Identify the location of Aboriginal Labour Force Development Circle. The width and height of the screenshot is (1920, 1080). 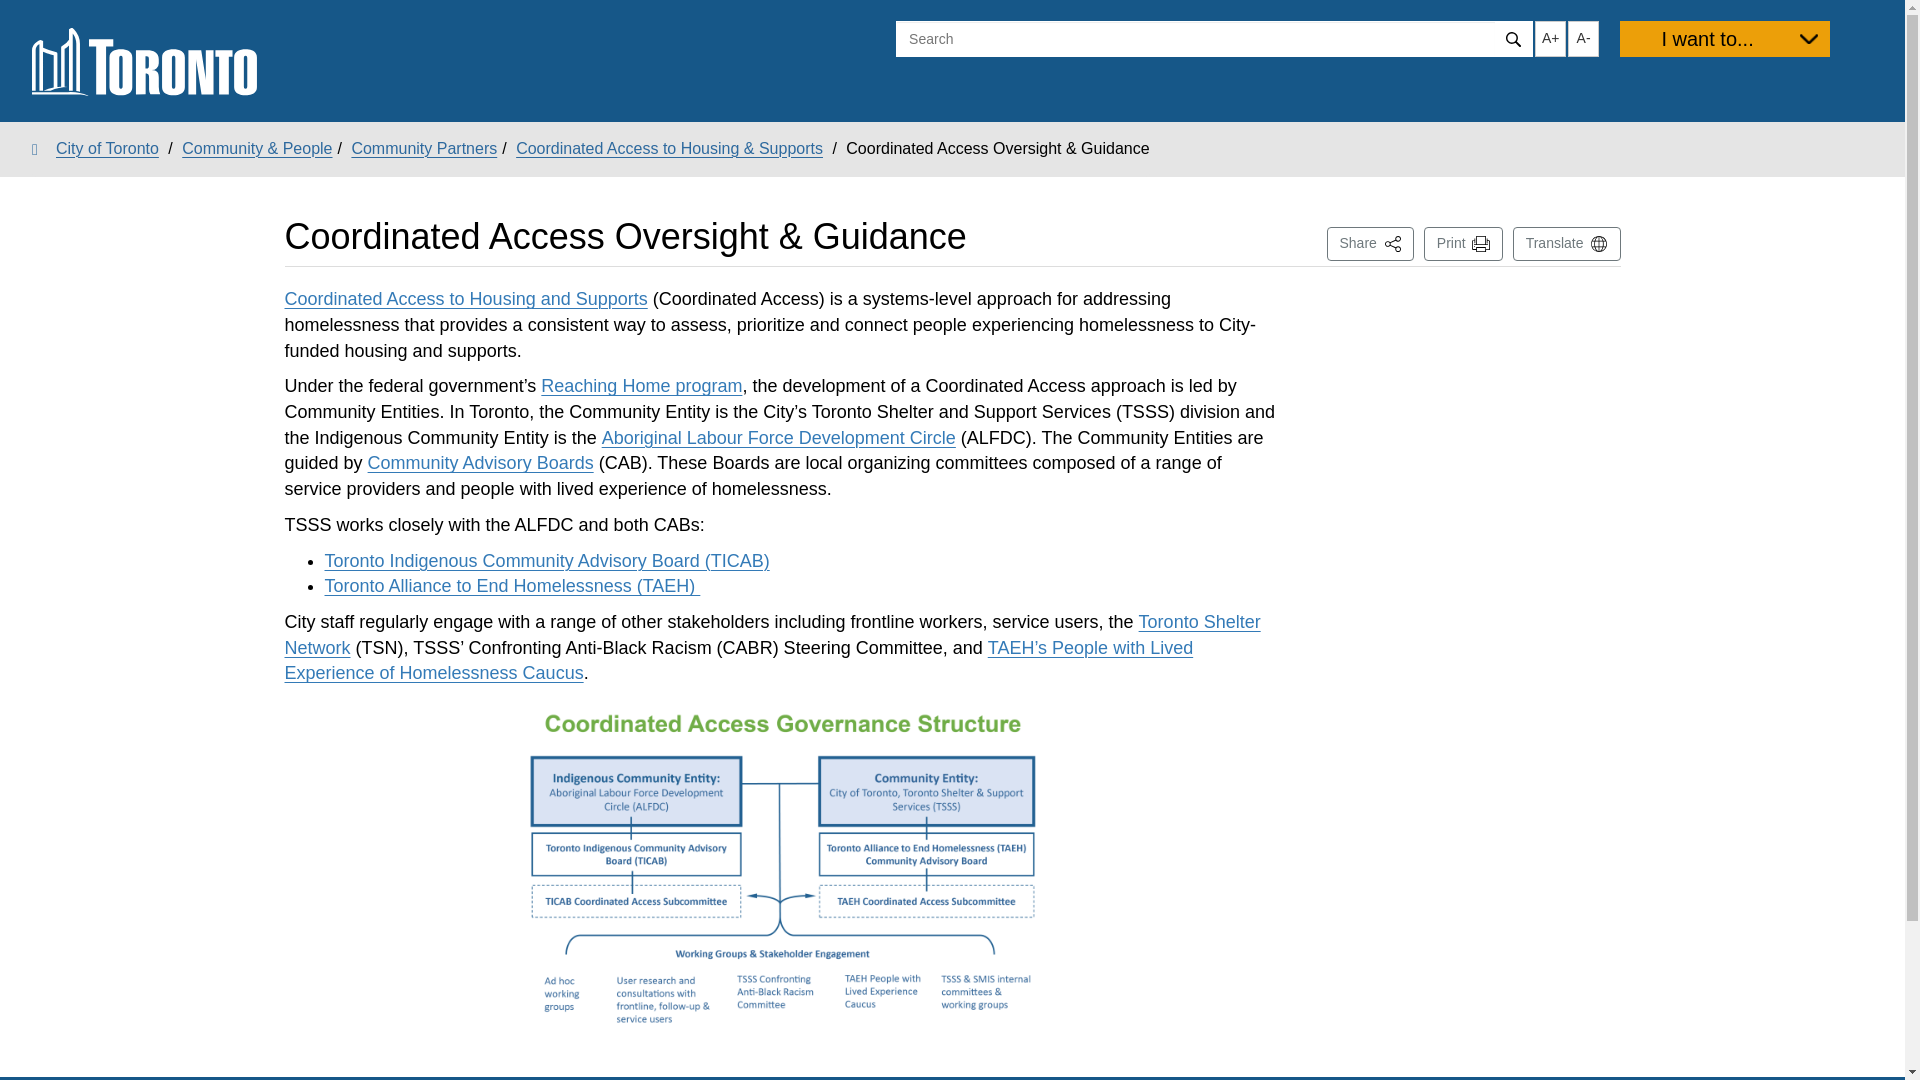
(779, 438).